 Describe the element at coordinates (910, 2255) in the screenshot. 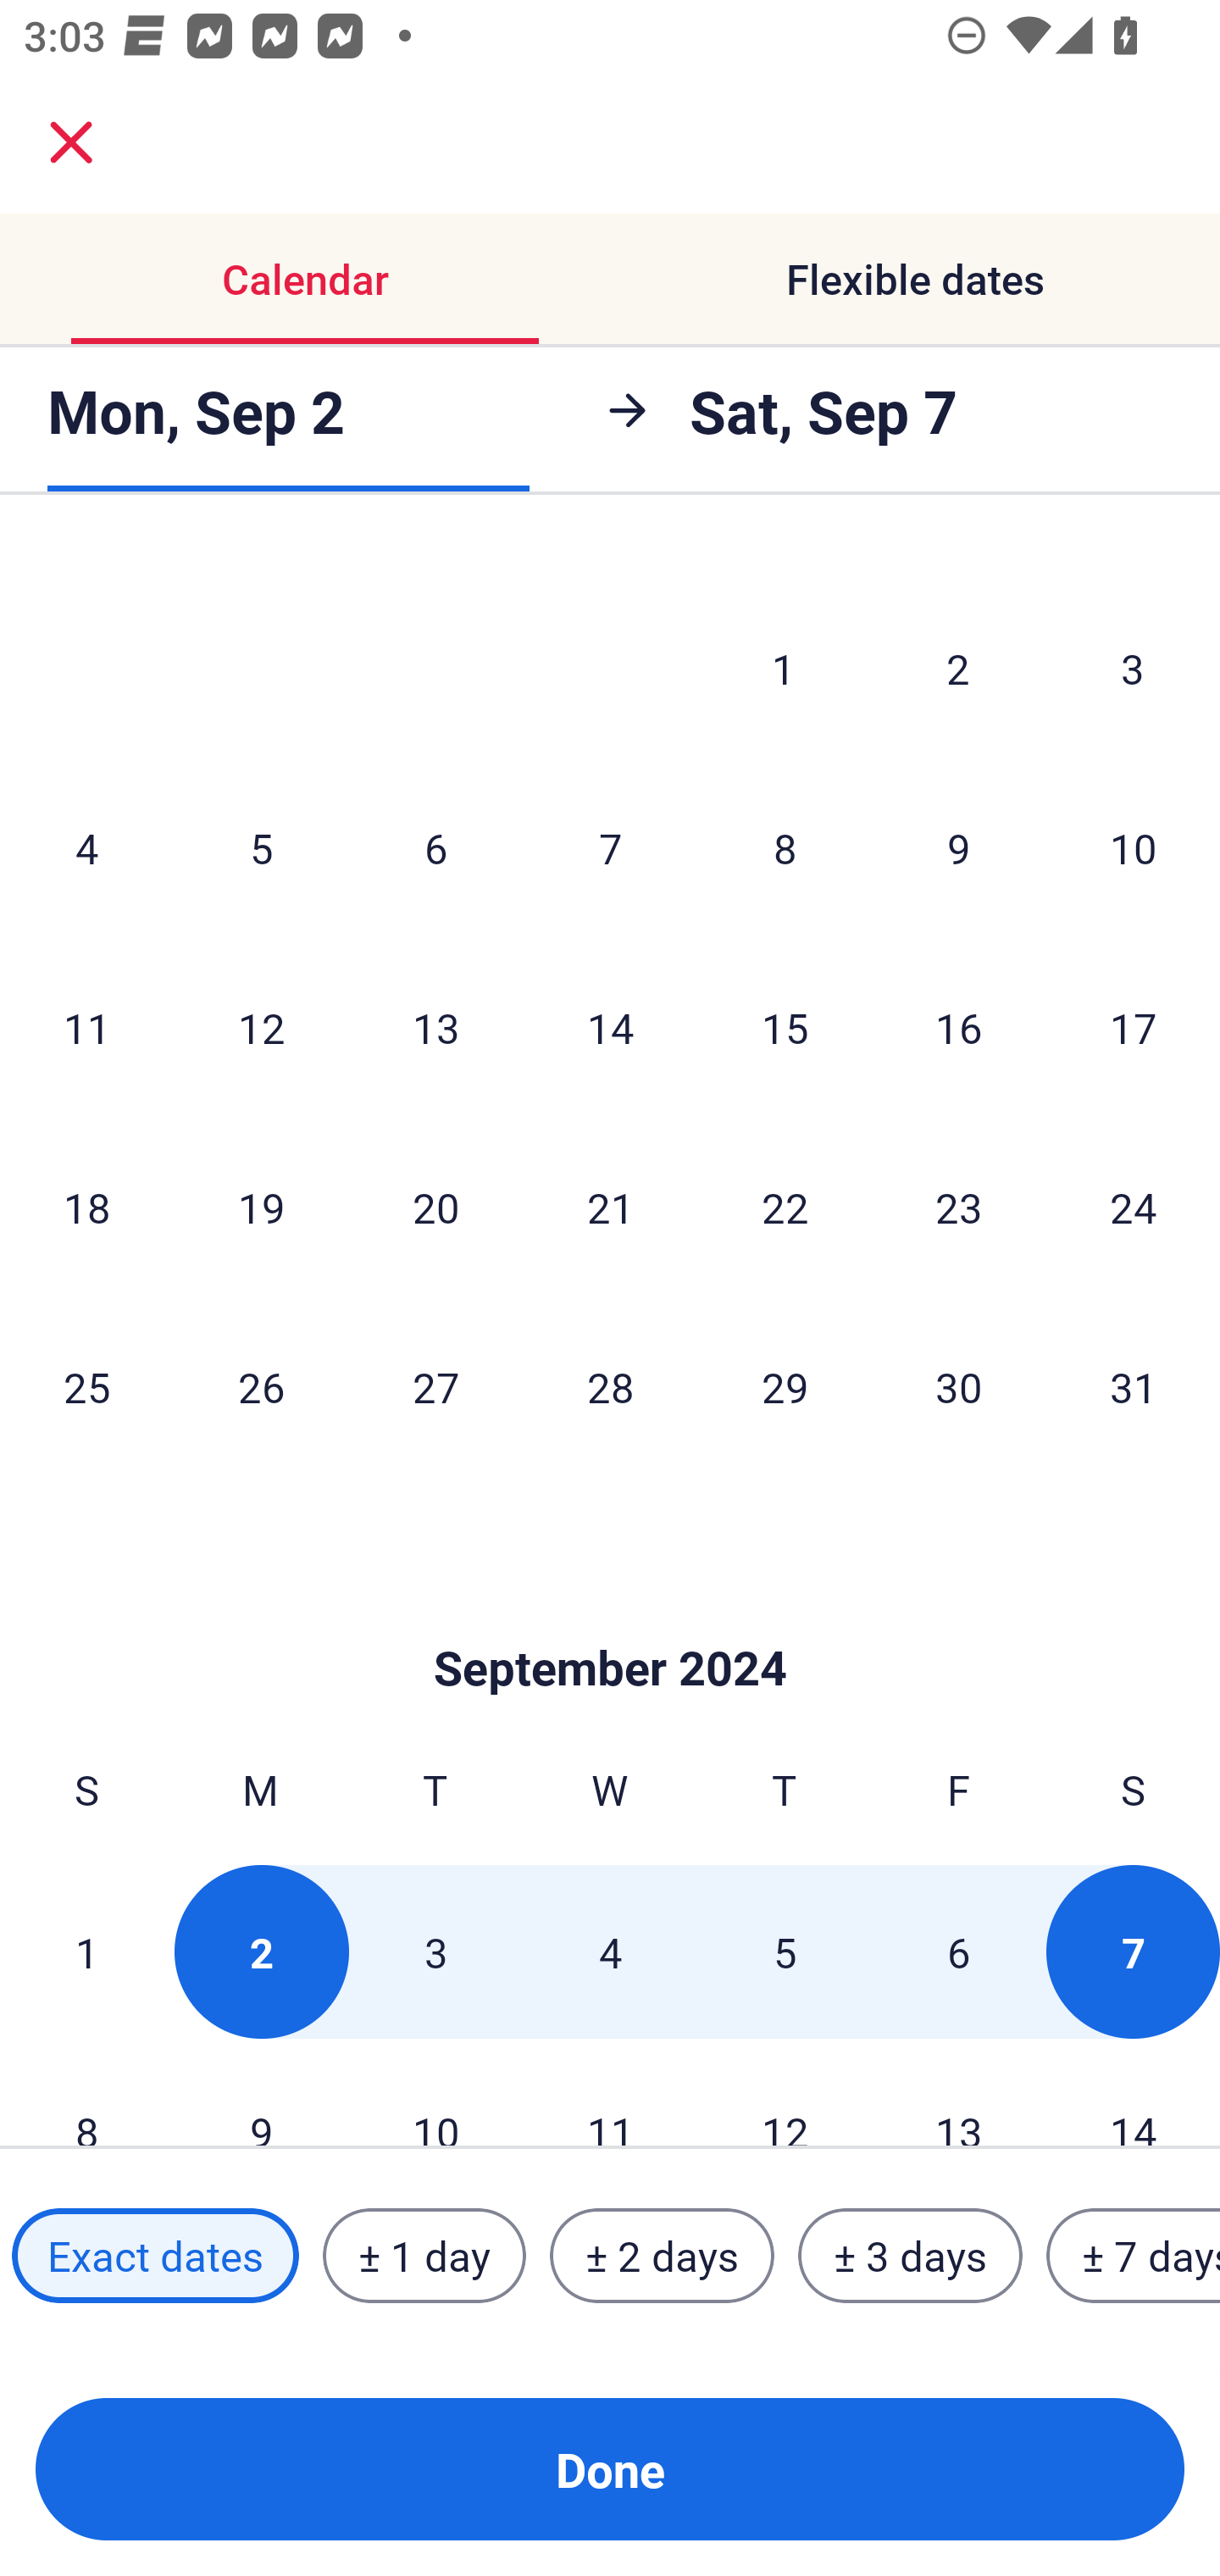

I see `± 3 days` at that location.